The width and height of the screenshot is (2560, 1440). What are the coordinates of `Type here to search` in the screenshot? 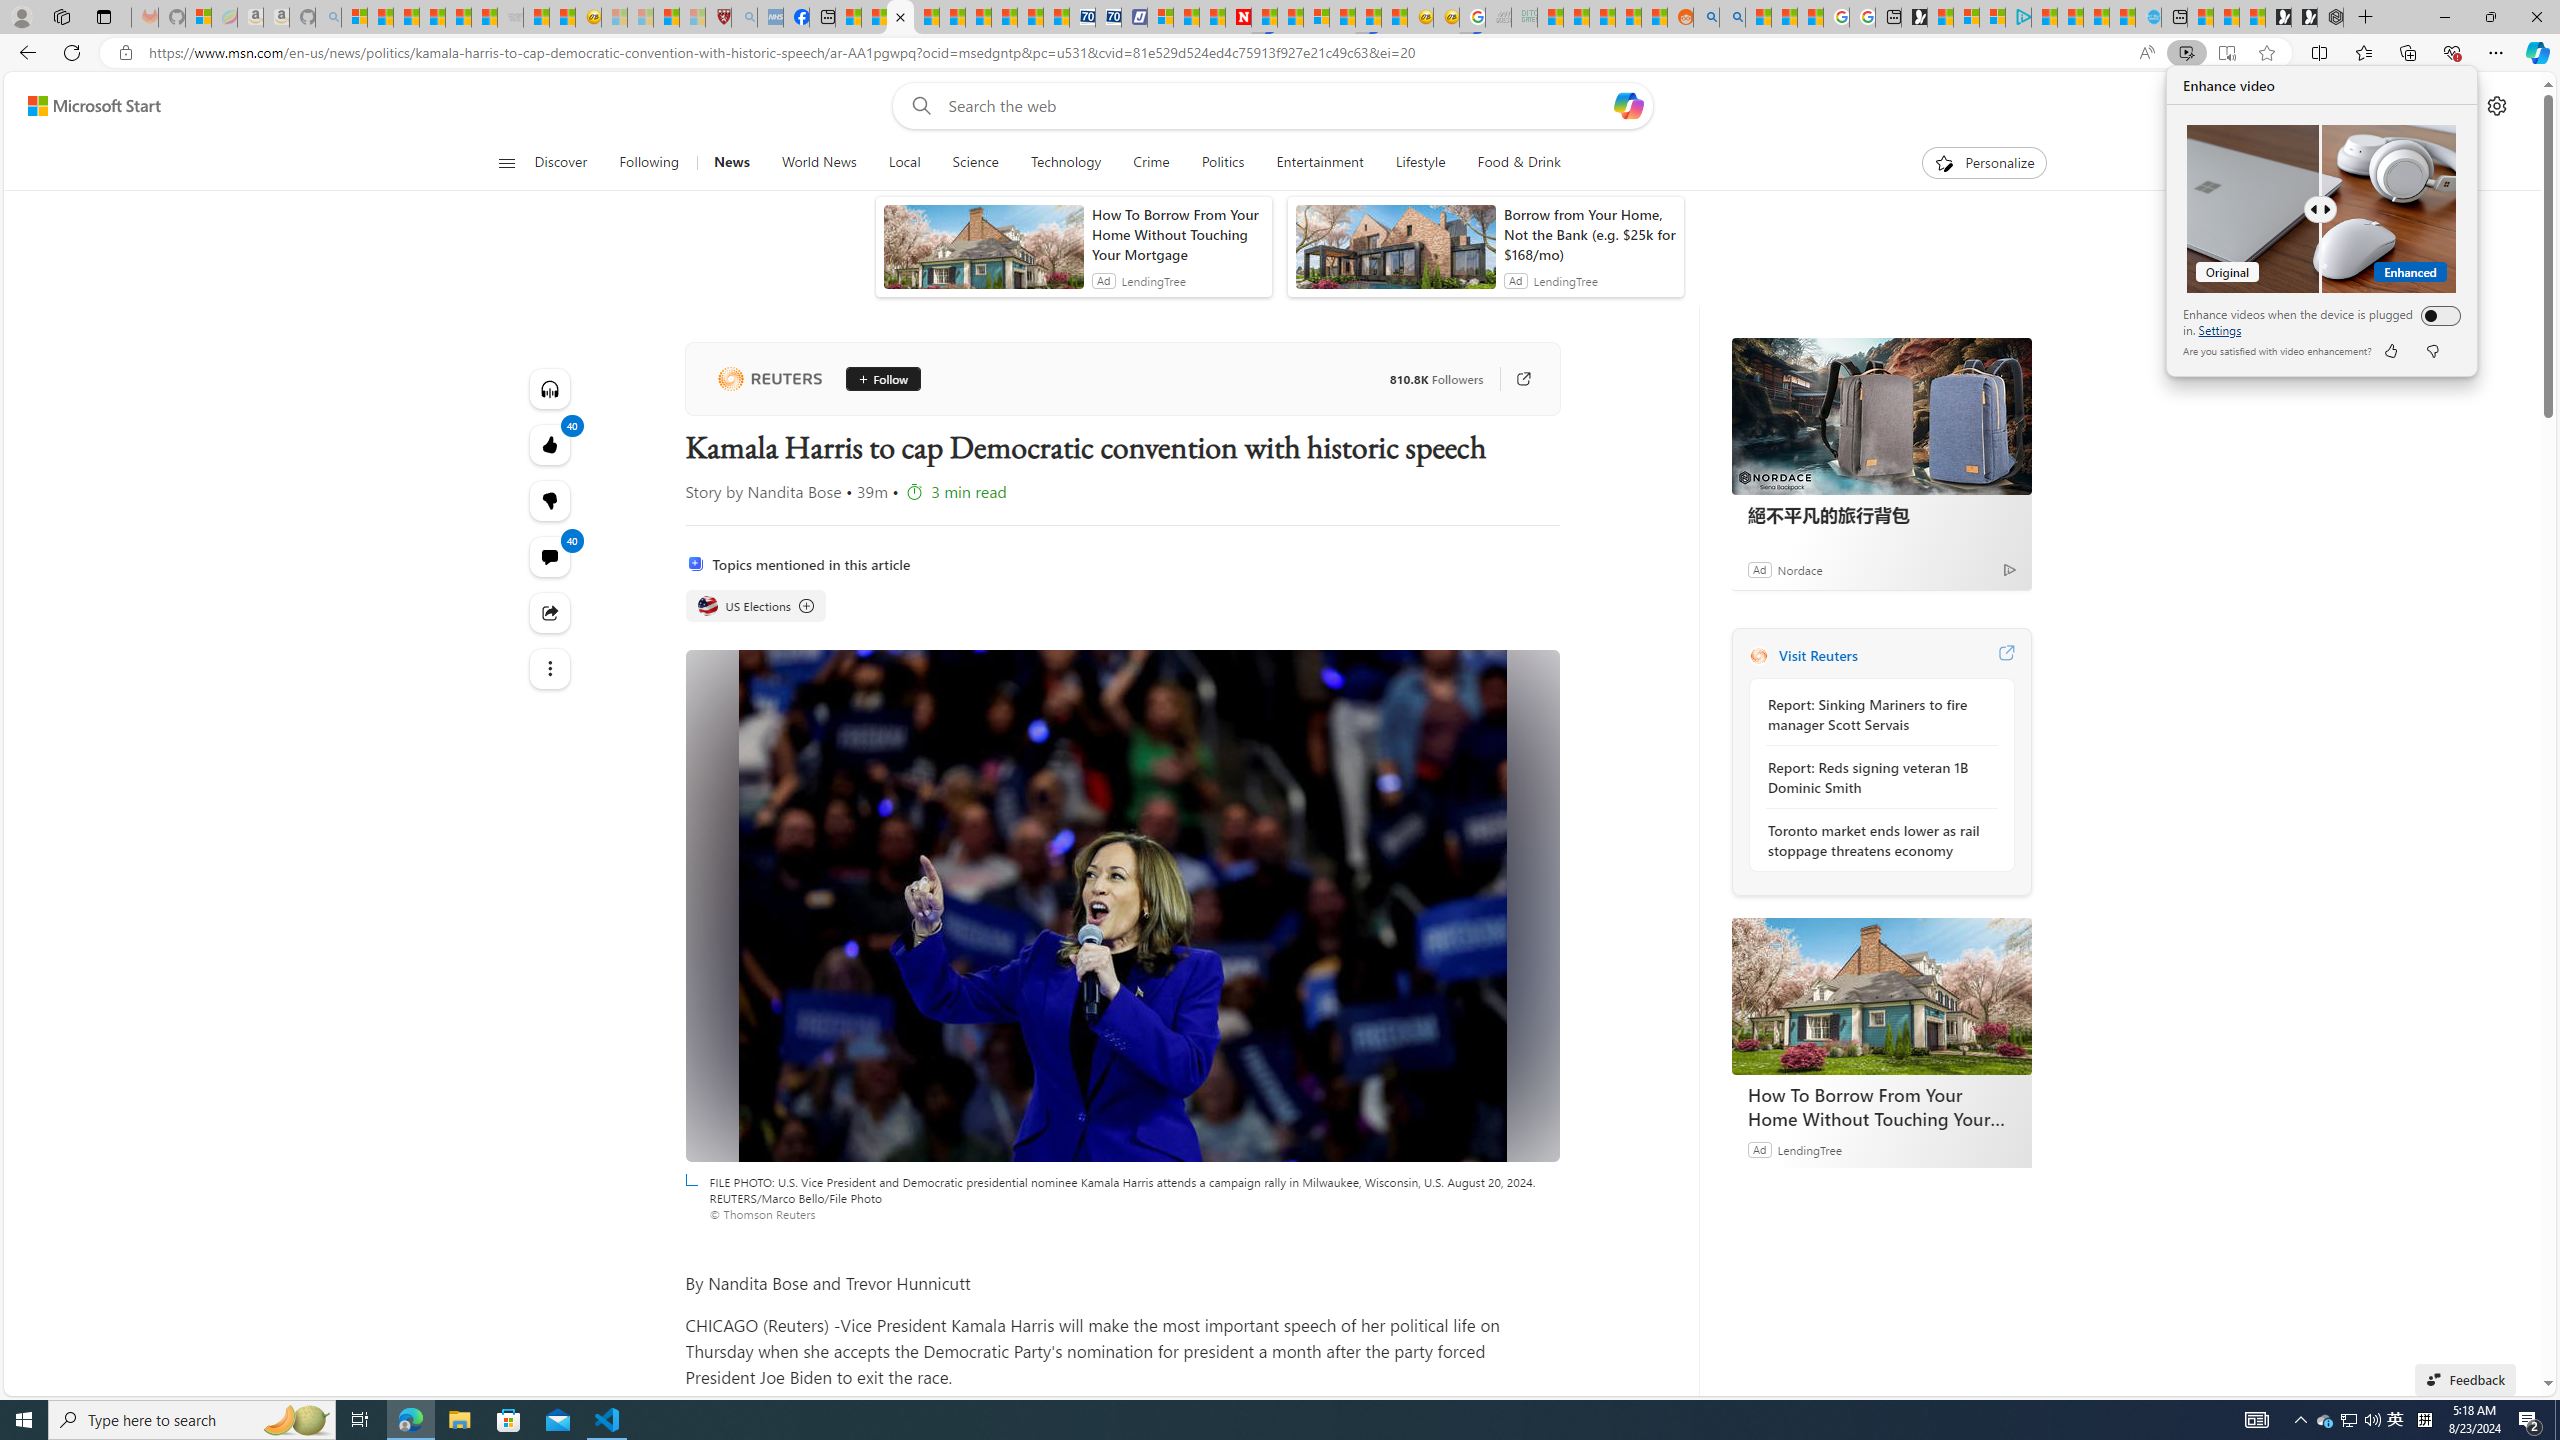 It's located at (192, 1420).